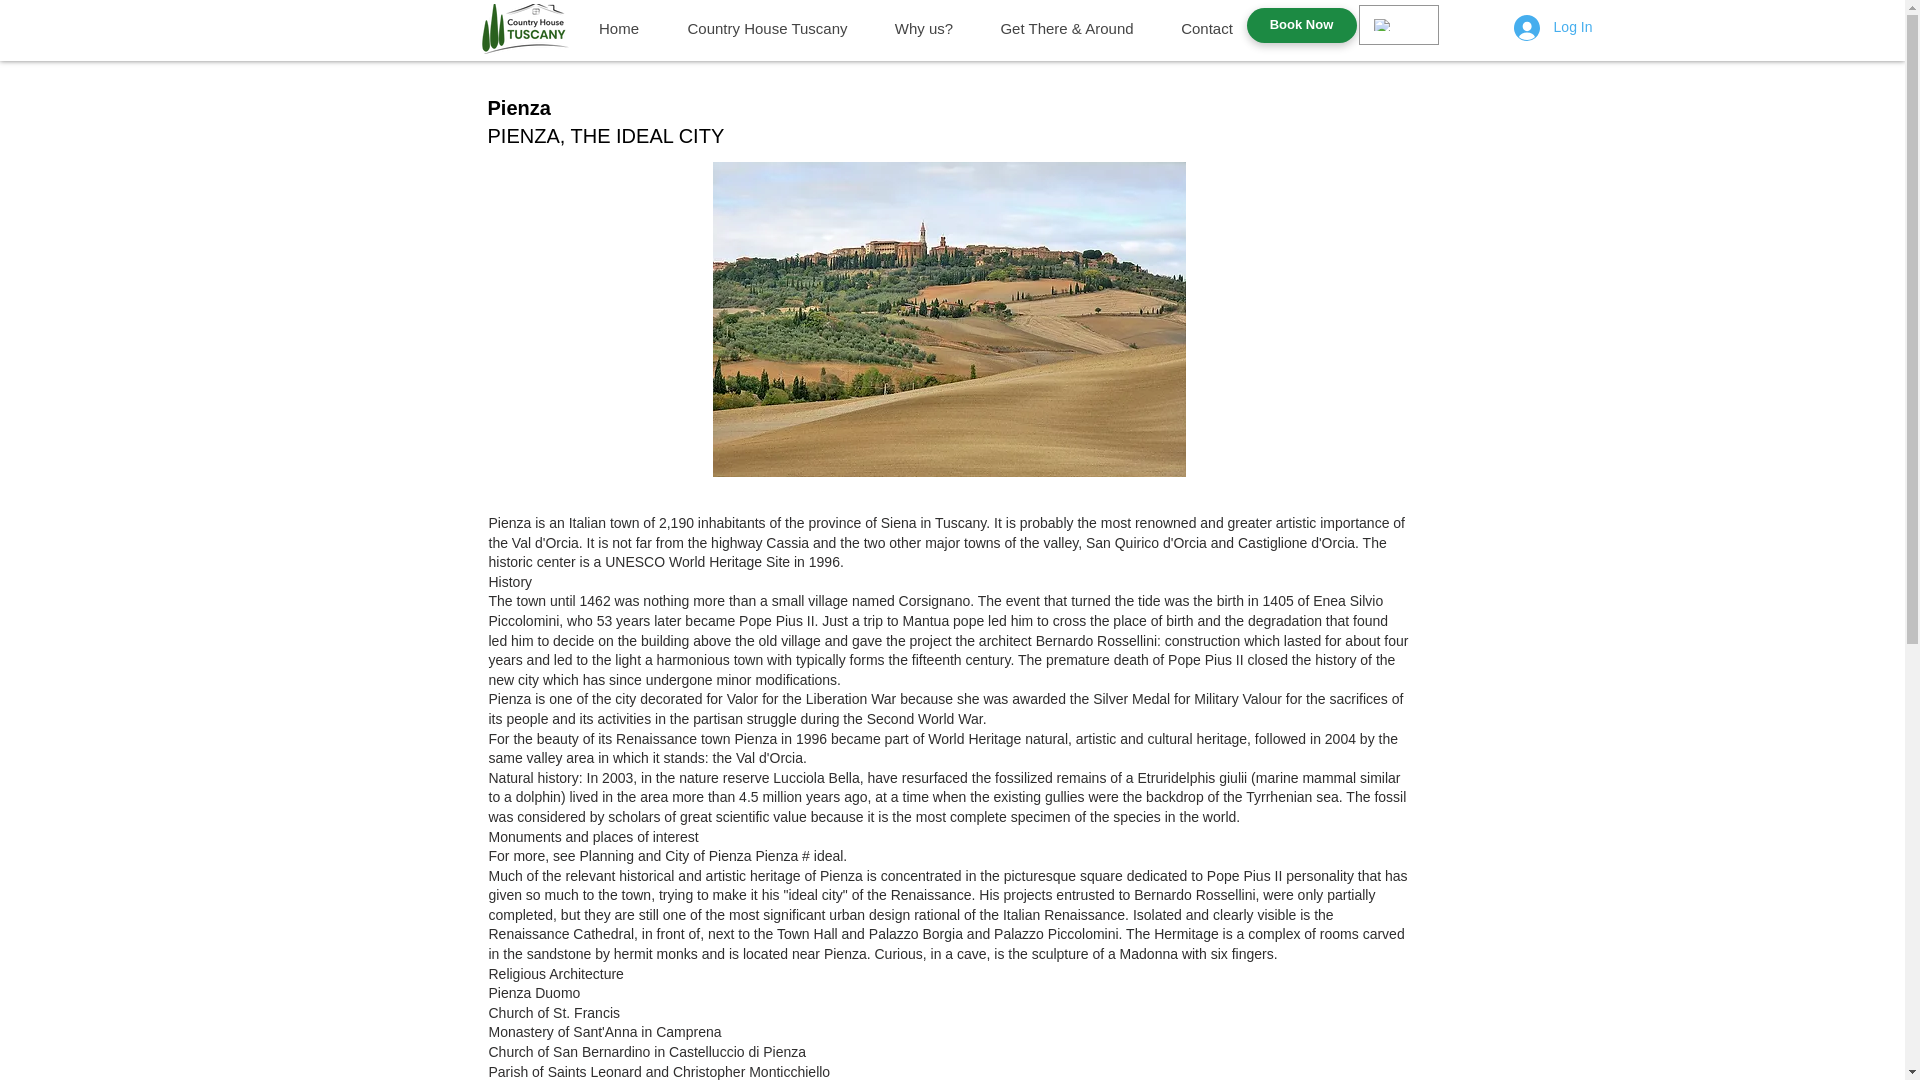 Image resolution: width=1920 pixels, height=1080 pixels. What do you see at coordinates (1553, 28) in the screenshot?
I see `Log In` at bounding box center [1553, 28].